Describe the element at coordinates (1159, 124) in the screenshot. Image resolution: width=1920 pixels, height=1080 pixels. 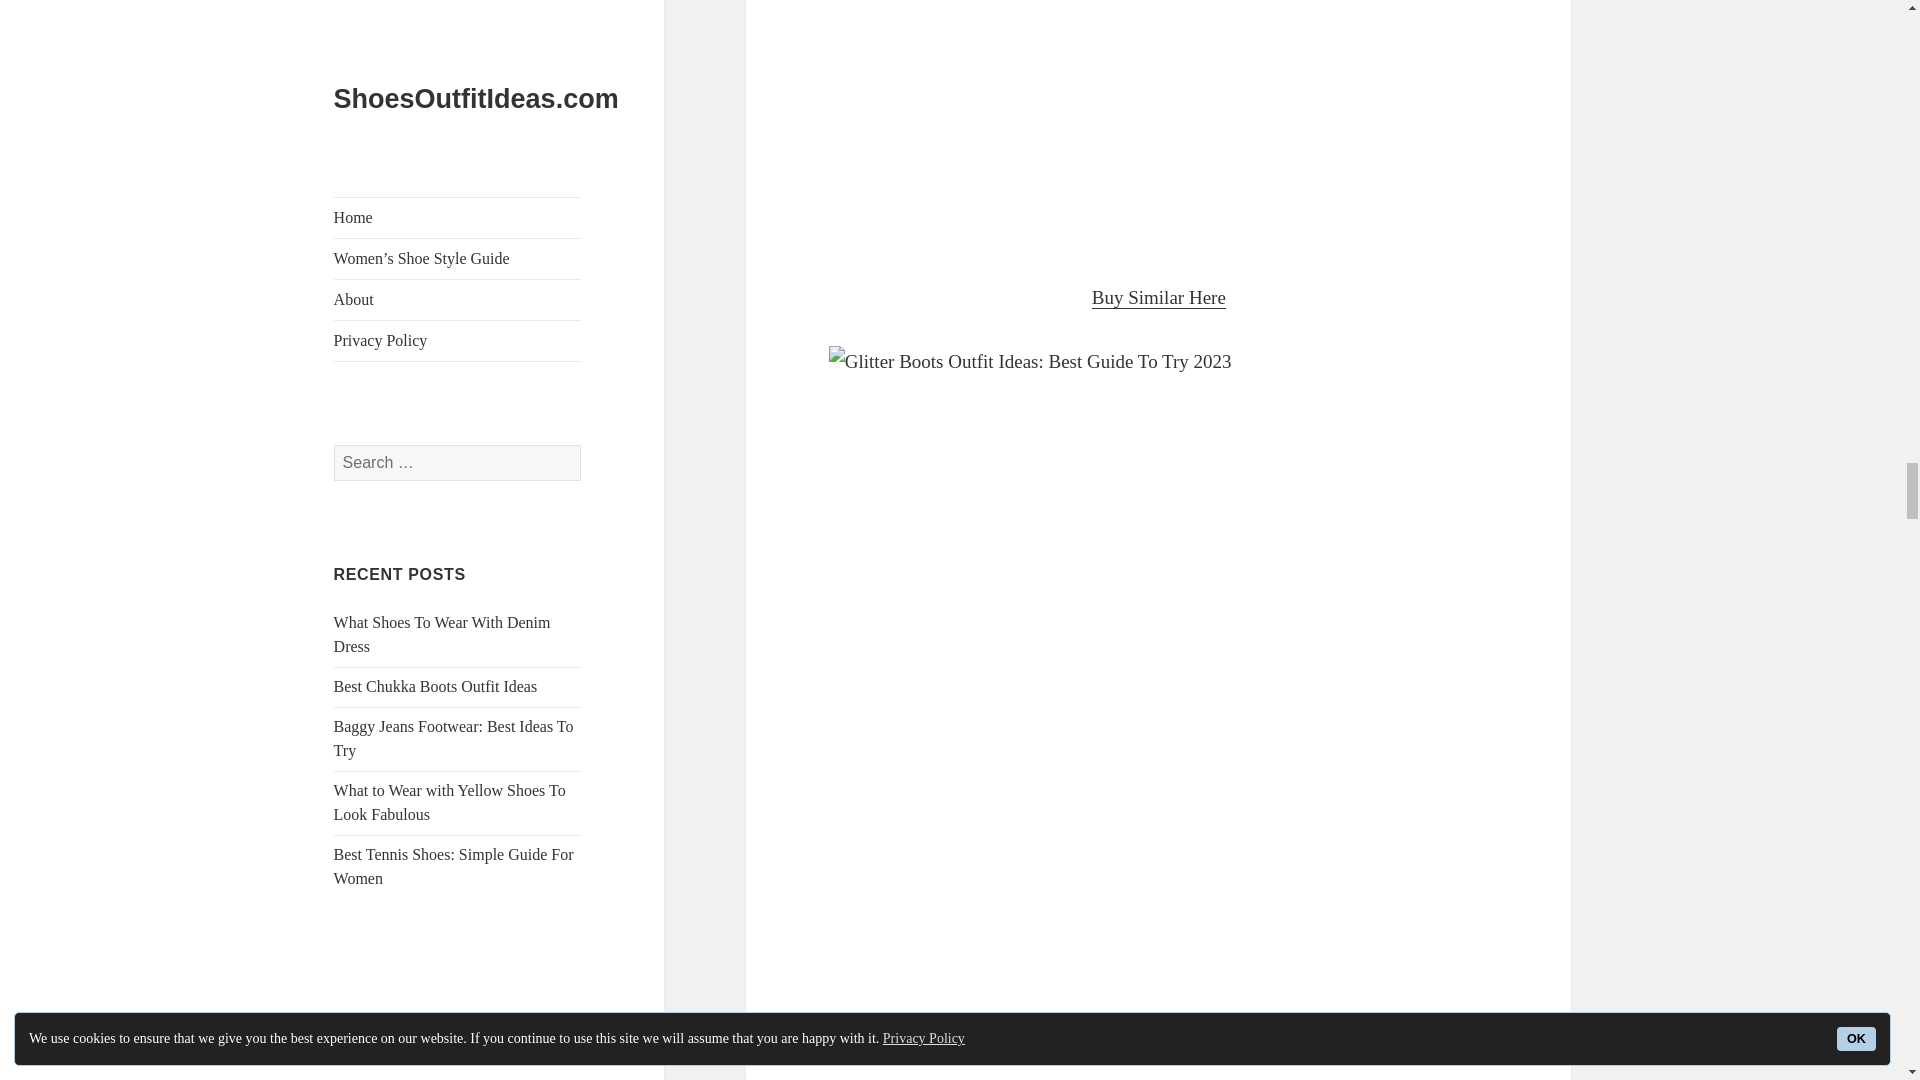
I see `Glitter Boots Outfit Ideas: Best Guide To Try 2023` at that location.